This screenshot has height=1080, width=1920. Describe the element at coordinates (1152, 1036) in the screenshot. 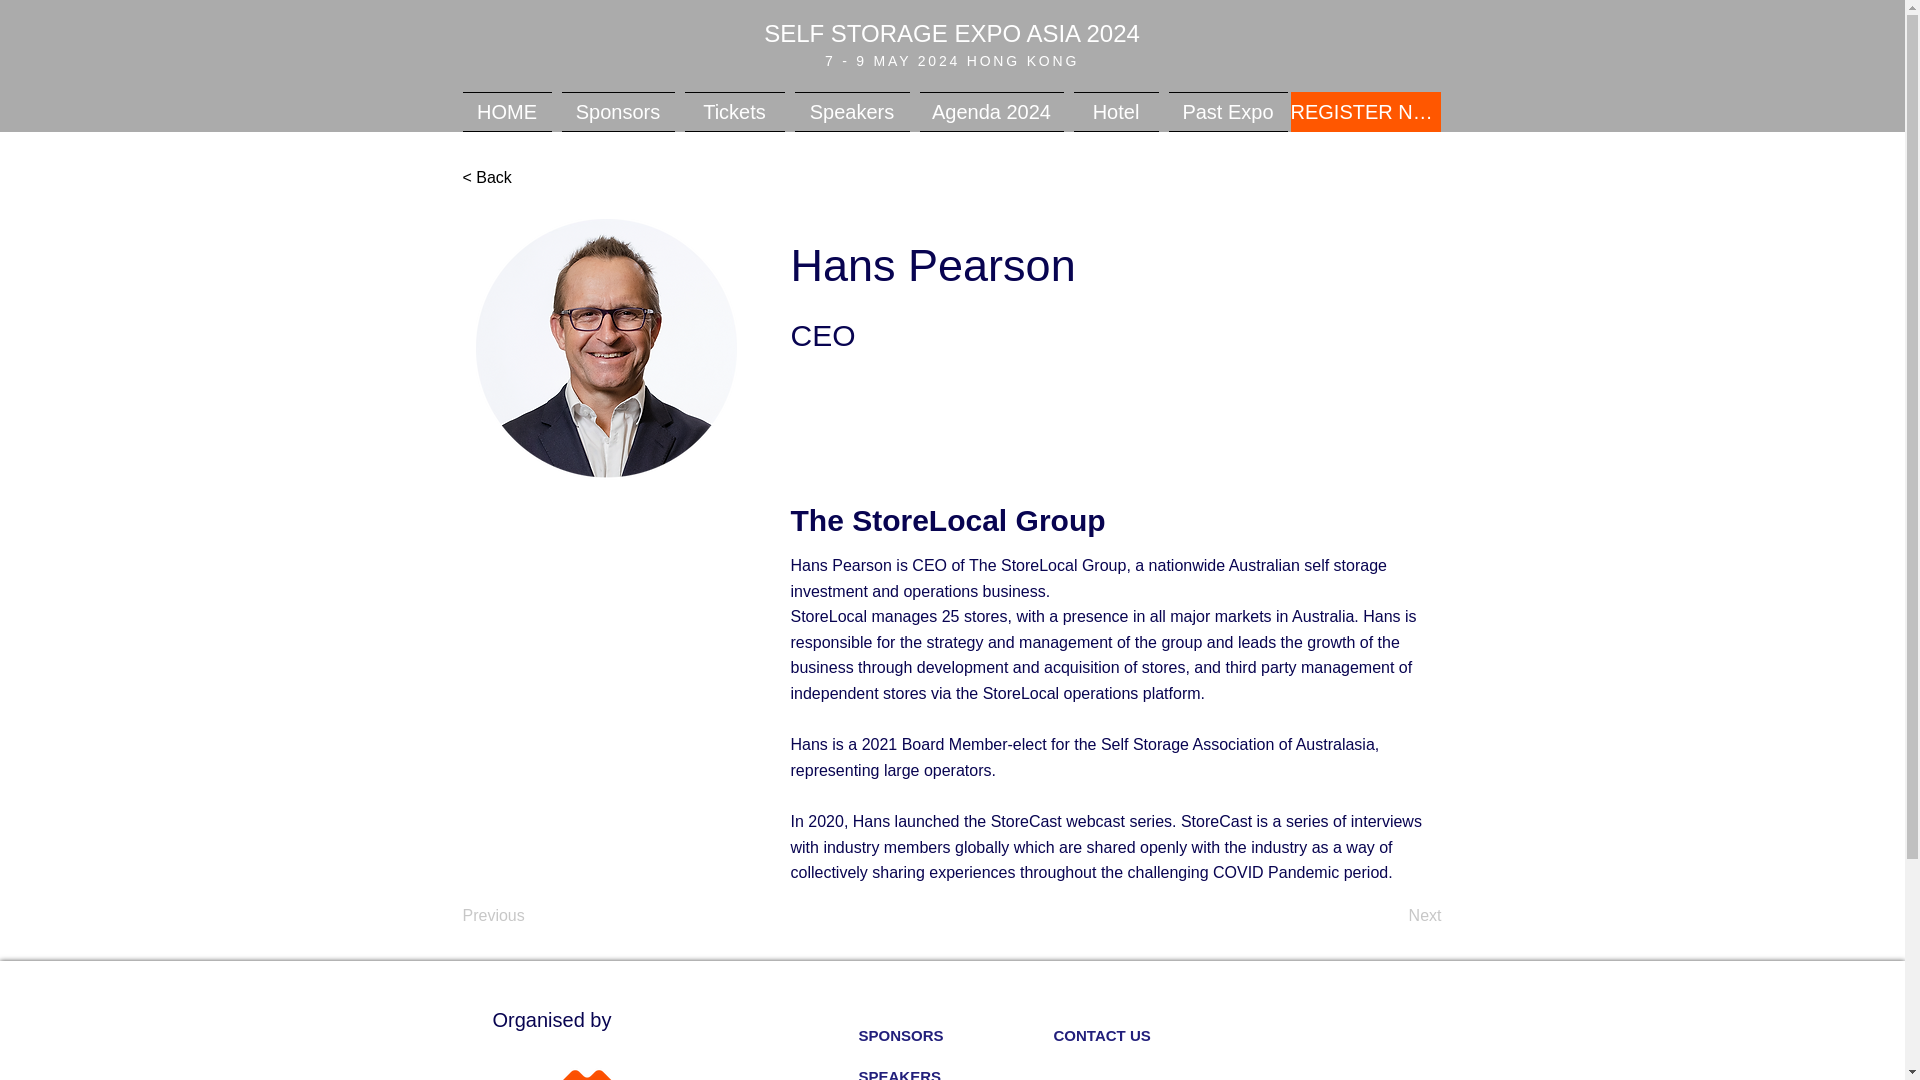

I see `CONTACT US` at that location.